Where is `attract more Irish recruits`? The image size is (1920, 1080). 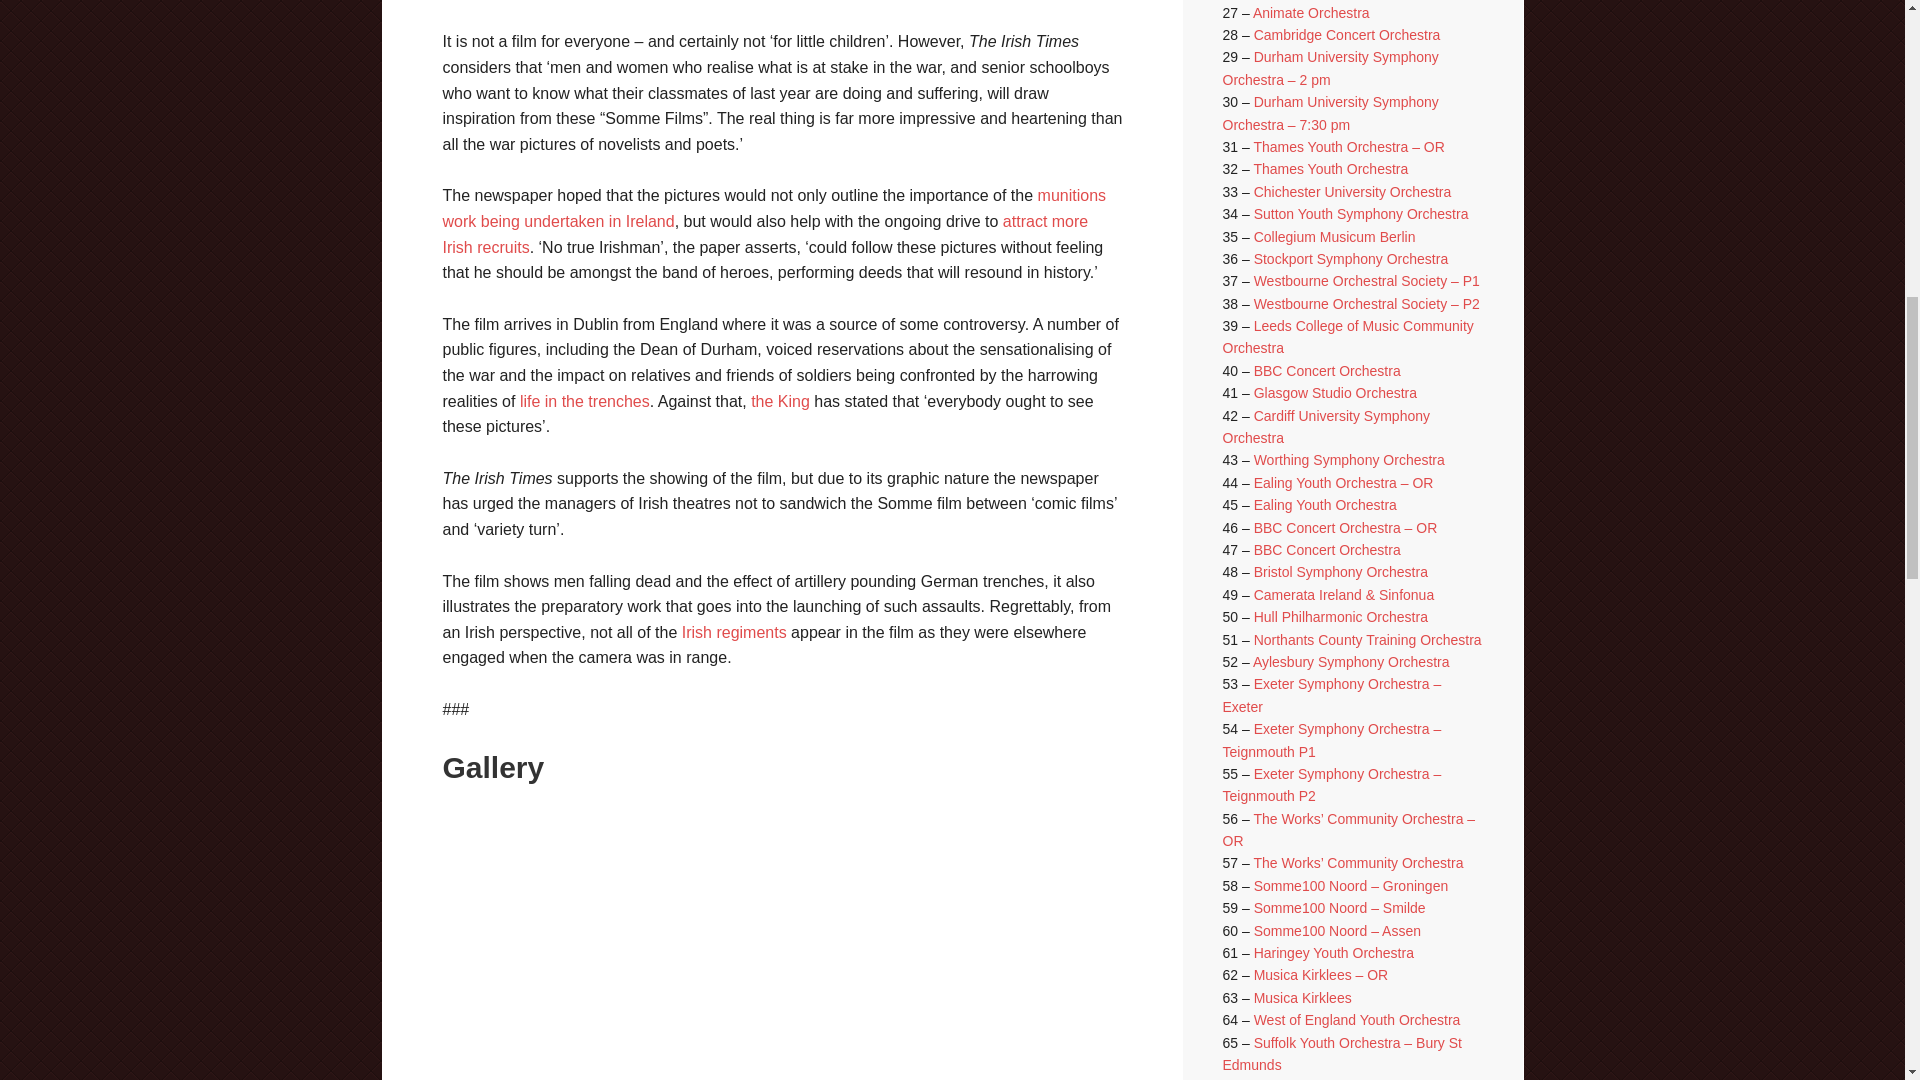 attract more Irish recruits is located at coordinates (764, 234).